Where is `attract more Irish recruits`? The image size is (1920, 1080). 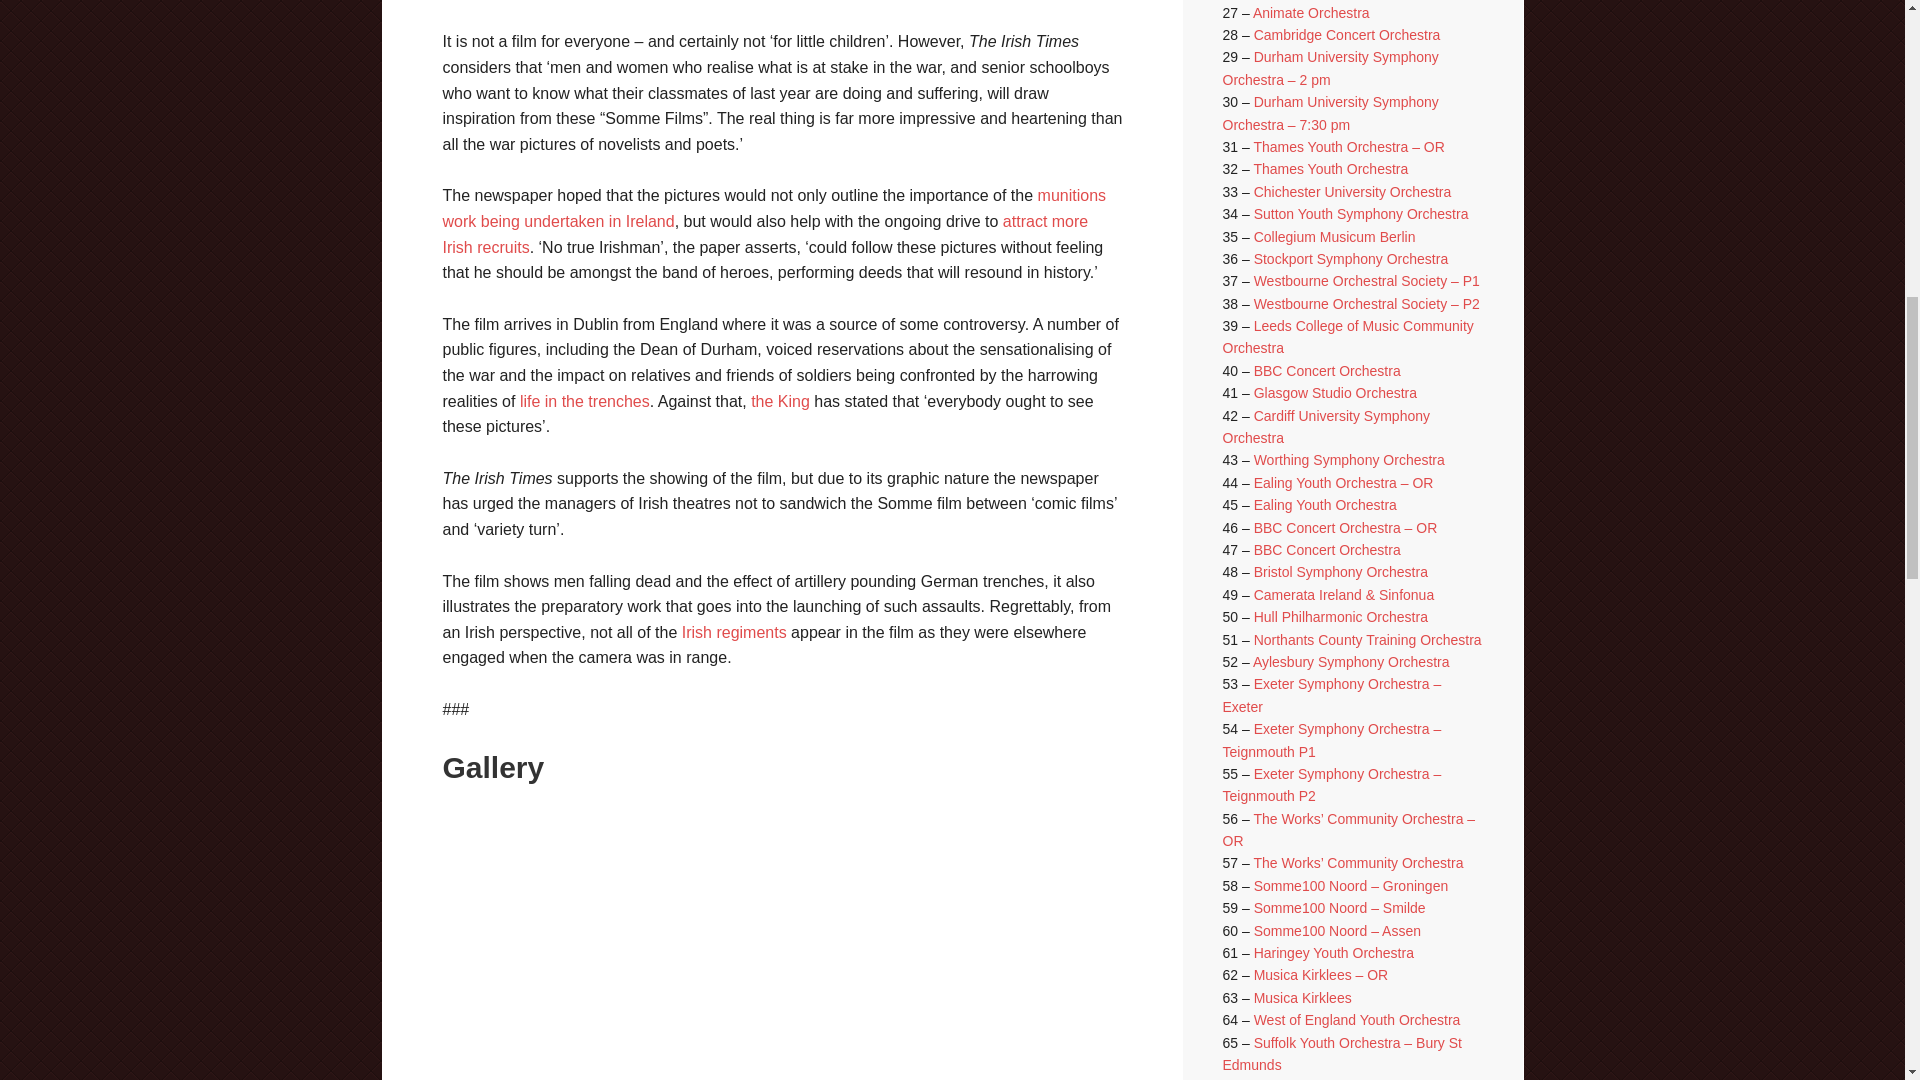 attract more Irish recruits is located at coordinates (764, 234).